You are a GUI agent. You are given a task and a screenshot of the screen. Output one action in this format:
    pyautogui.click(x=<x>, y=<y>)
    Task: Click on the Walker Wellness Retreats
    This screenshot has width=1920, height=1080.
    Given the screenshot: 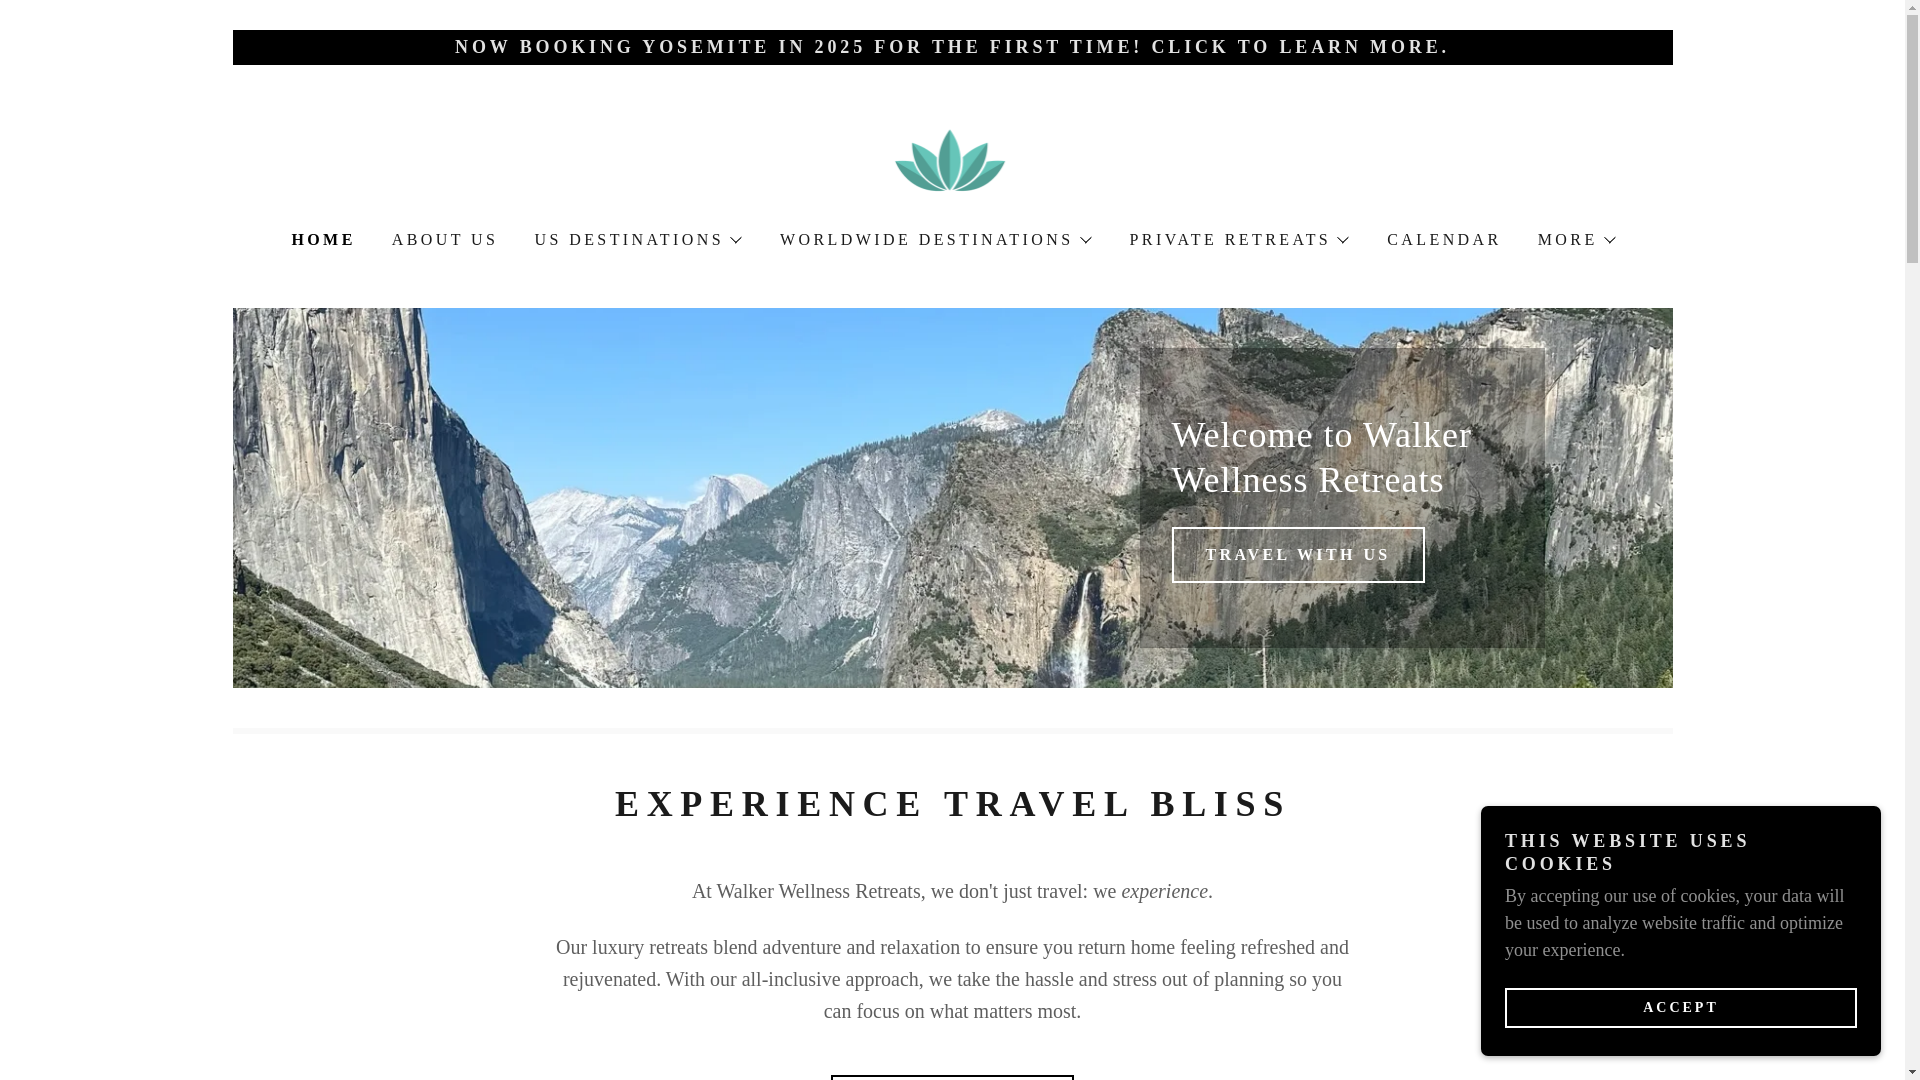 What is the action you would take?
    pyautogui.click(x=953, y=160)
    